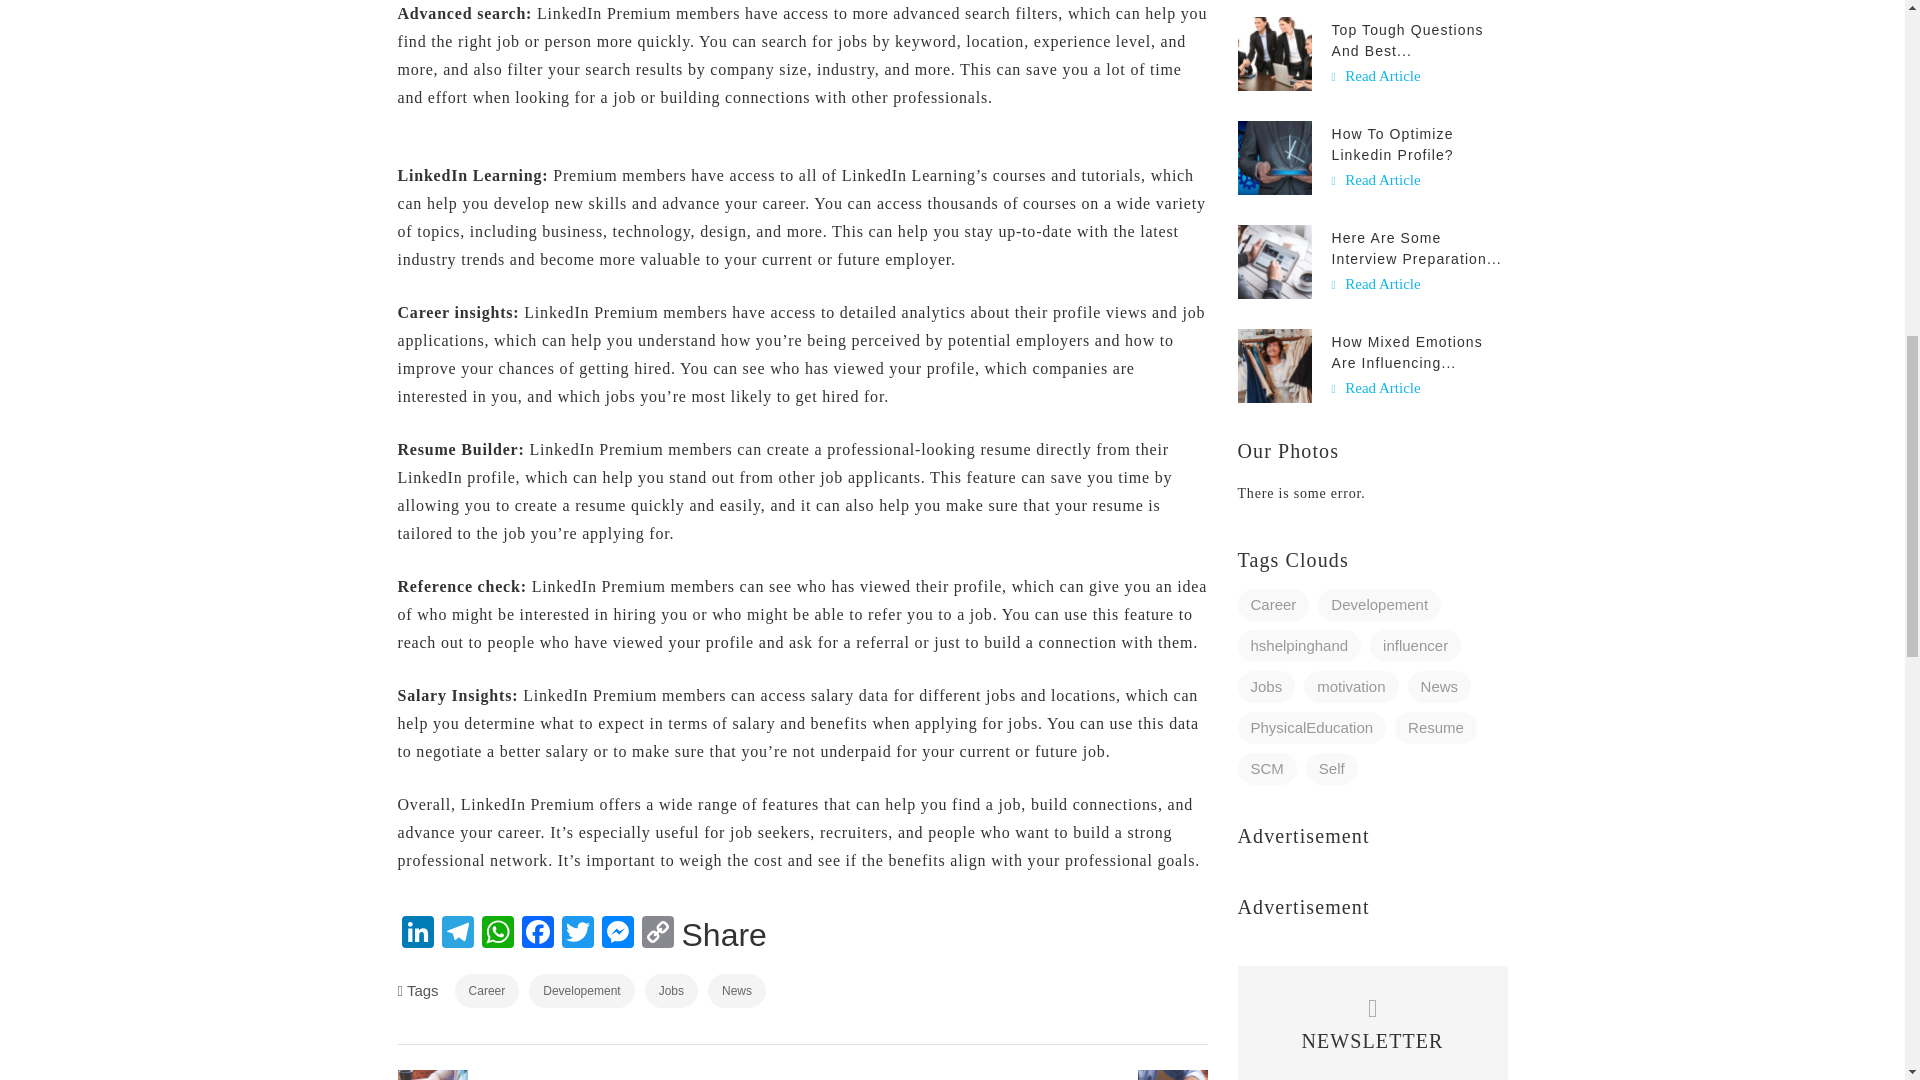 The width and height of the screenshot is (1920, 1080). I want to click on LinkedIn, so click(417, 934).